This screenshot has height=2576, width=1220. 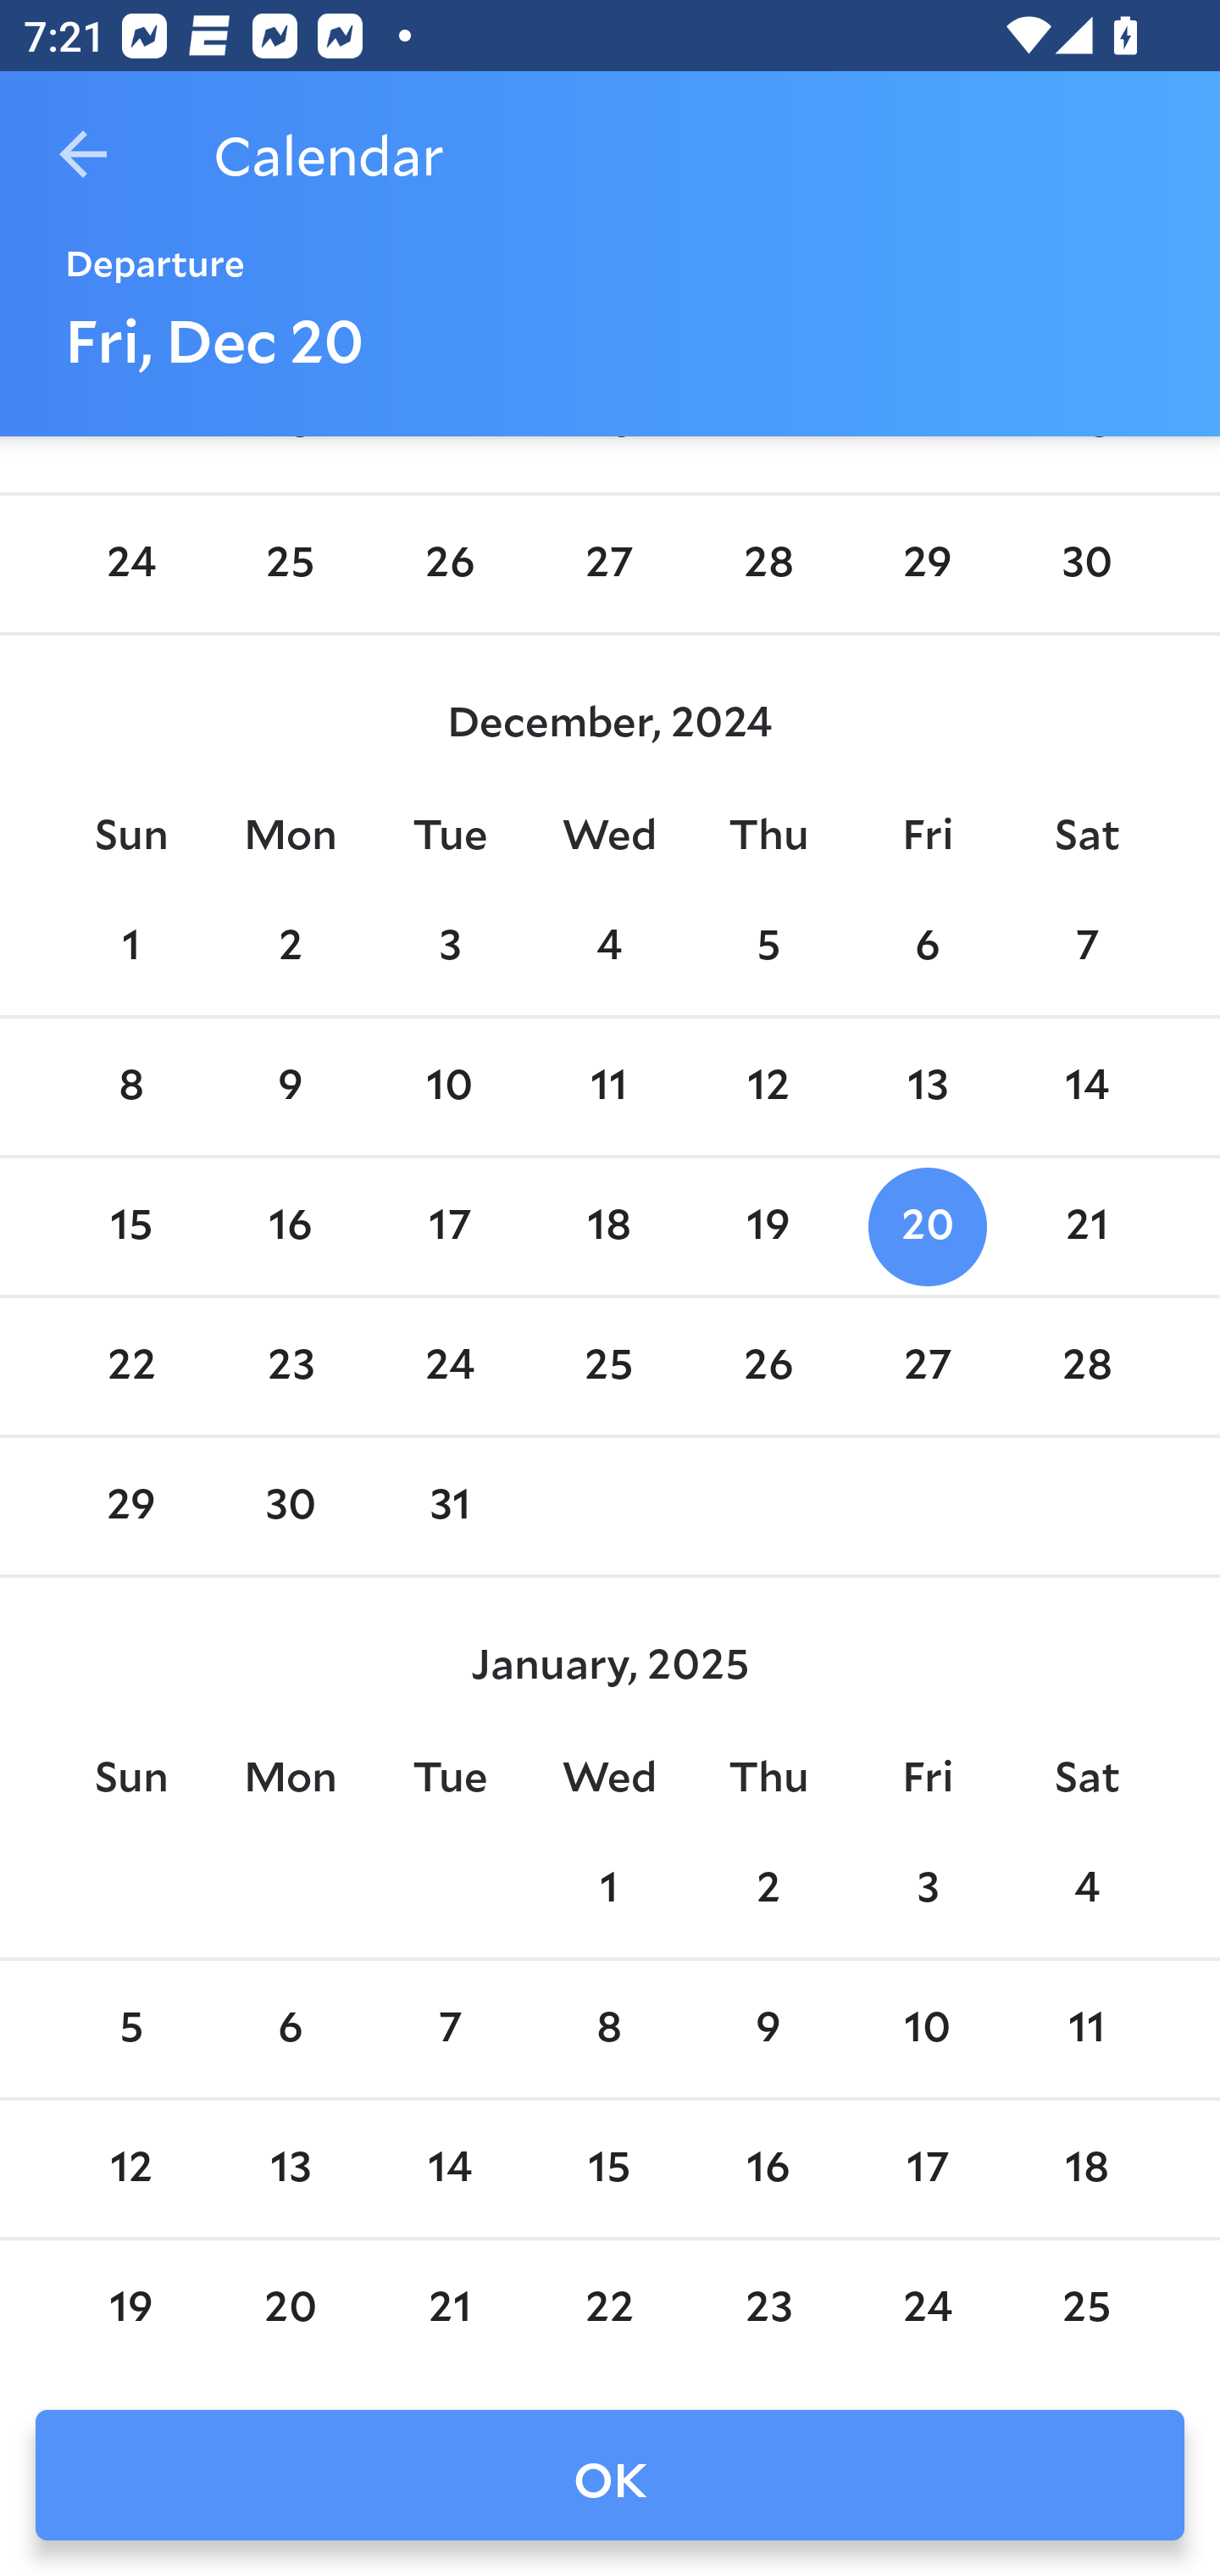 I want to click on 4, so click(x=609, y=947).